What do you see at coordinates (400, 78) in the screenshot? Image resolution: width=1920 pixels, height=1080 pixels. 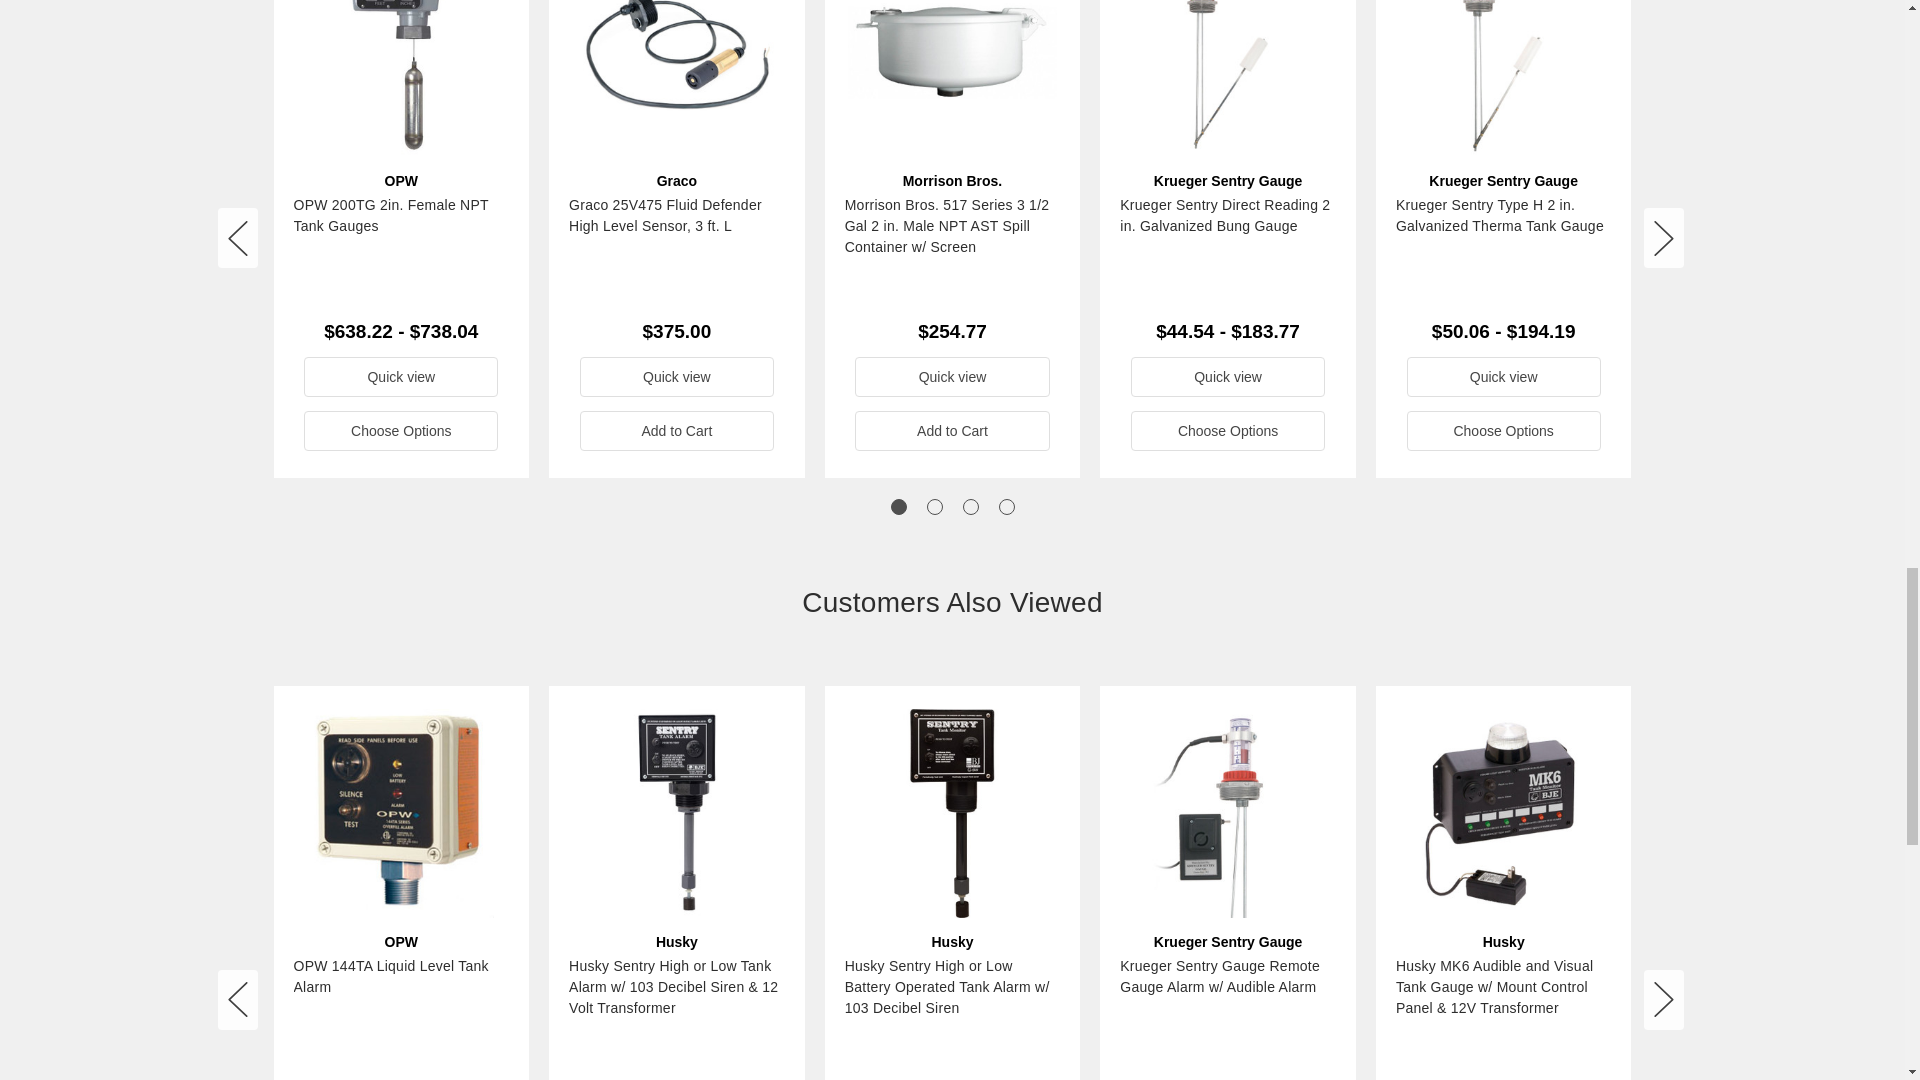 I see `OPW 200TG 2in. Female NPT Tank Gauges` at bounding box center [400, 78].